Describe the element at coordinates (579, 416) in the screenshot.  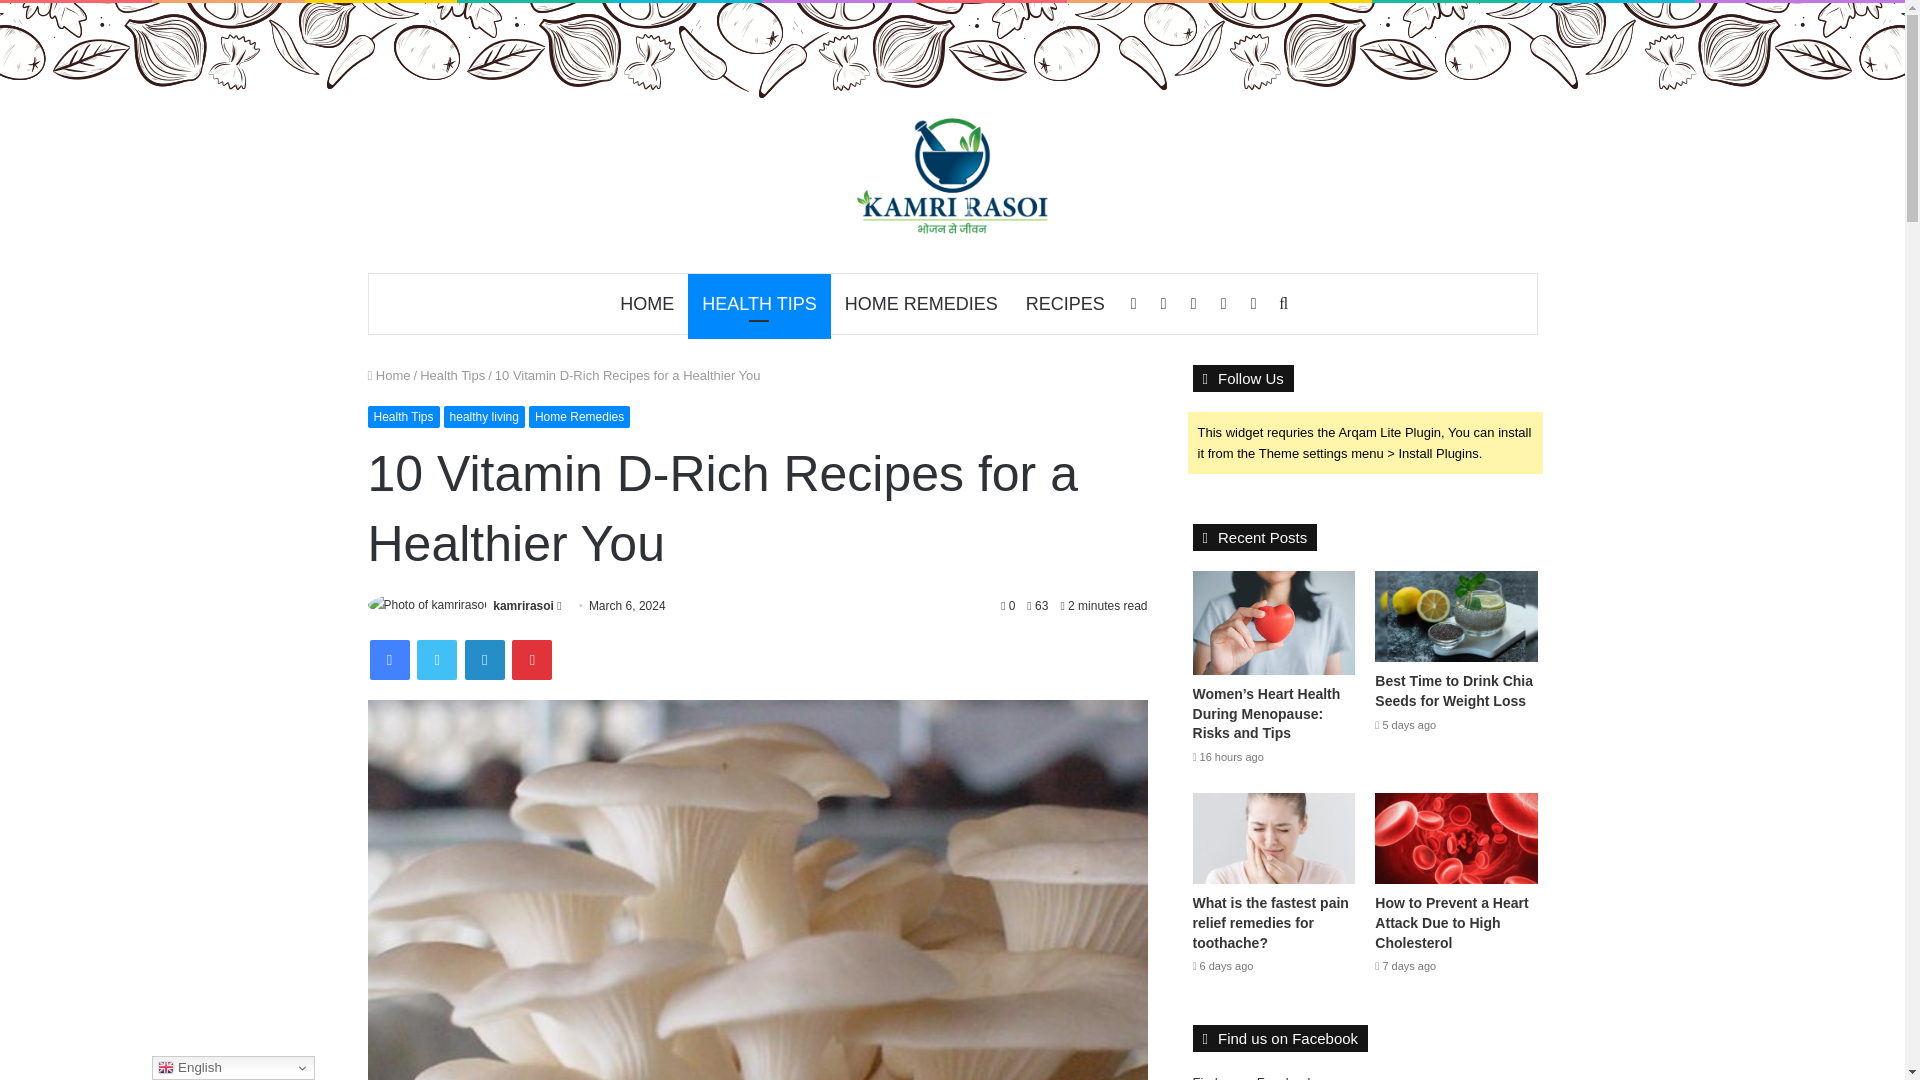
I see `Home Remedies` at that location.